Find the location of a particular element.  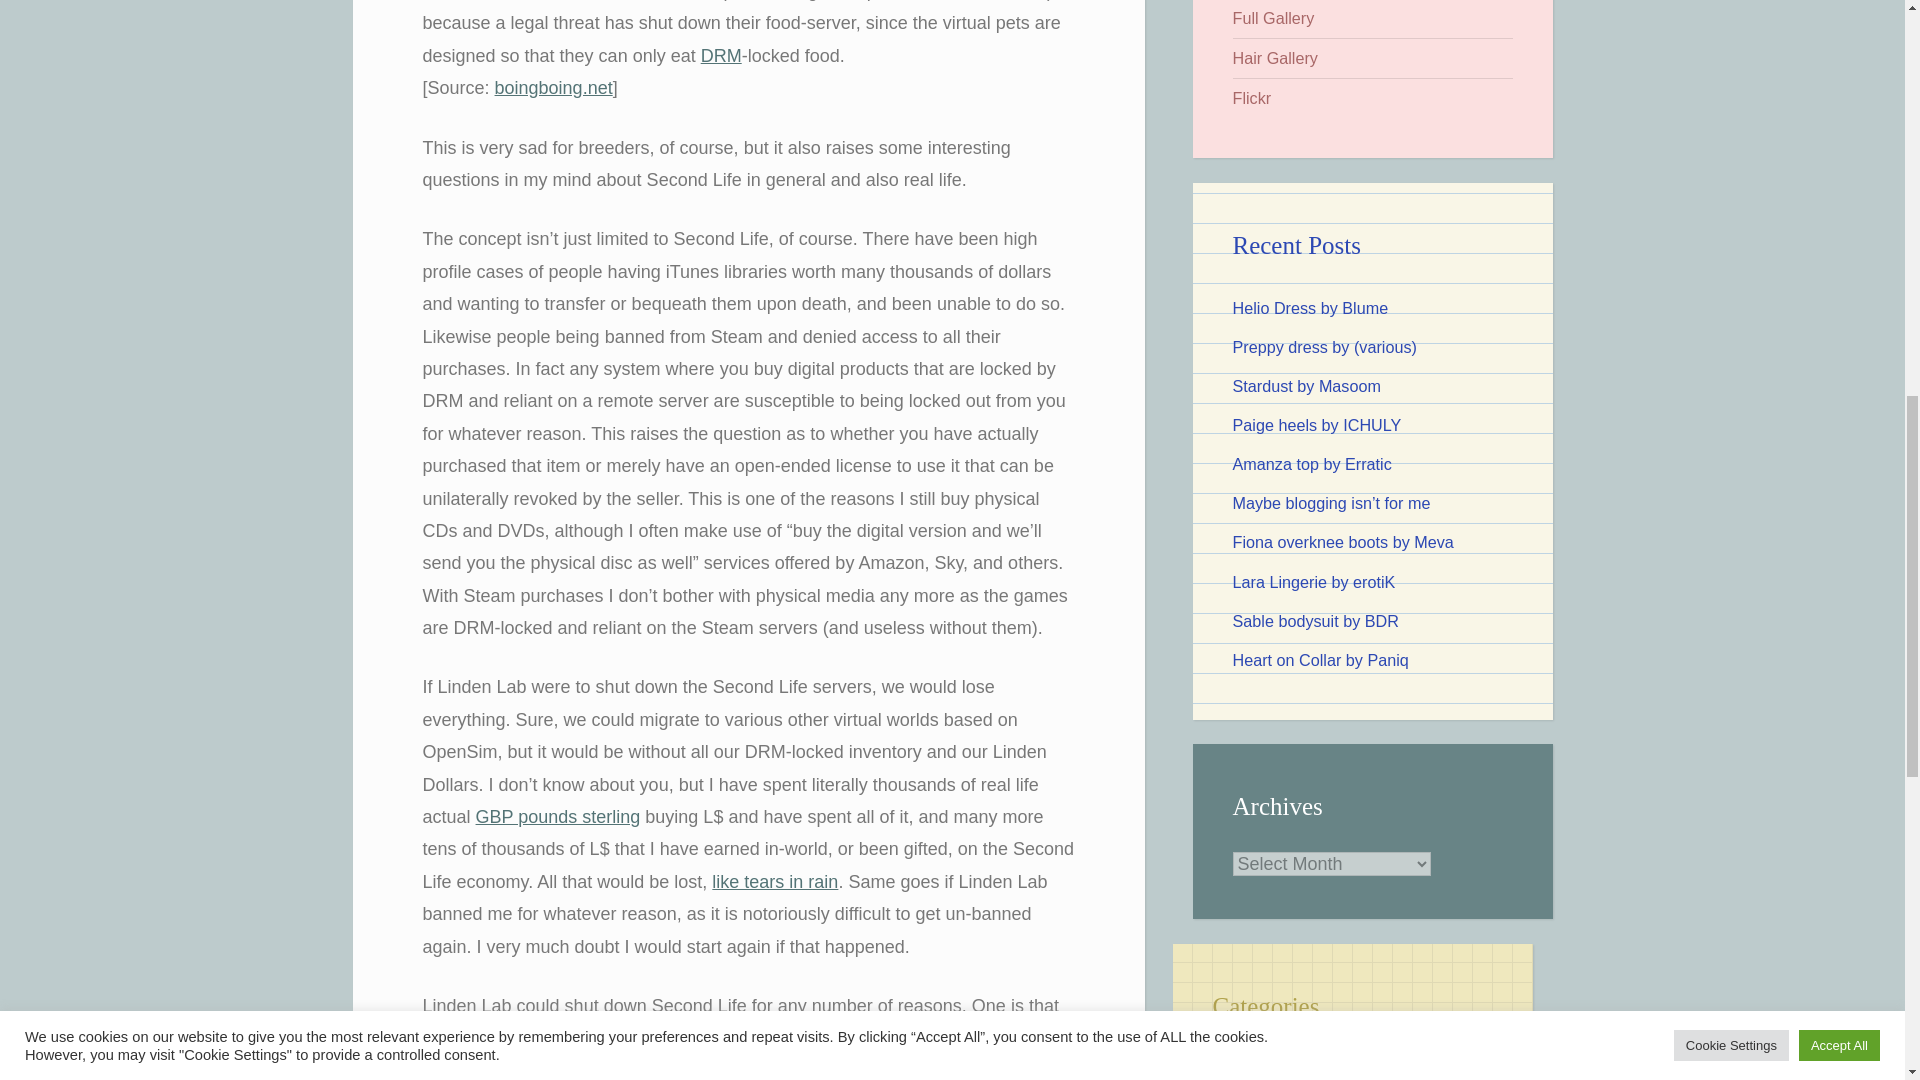

Hair Gallery is located at coordinates (1274, 57).